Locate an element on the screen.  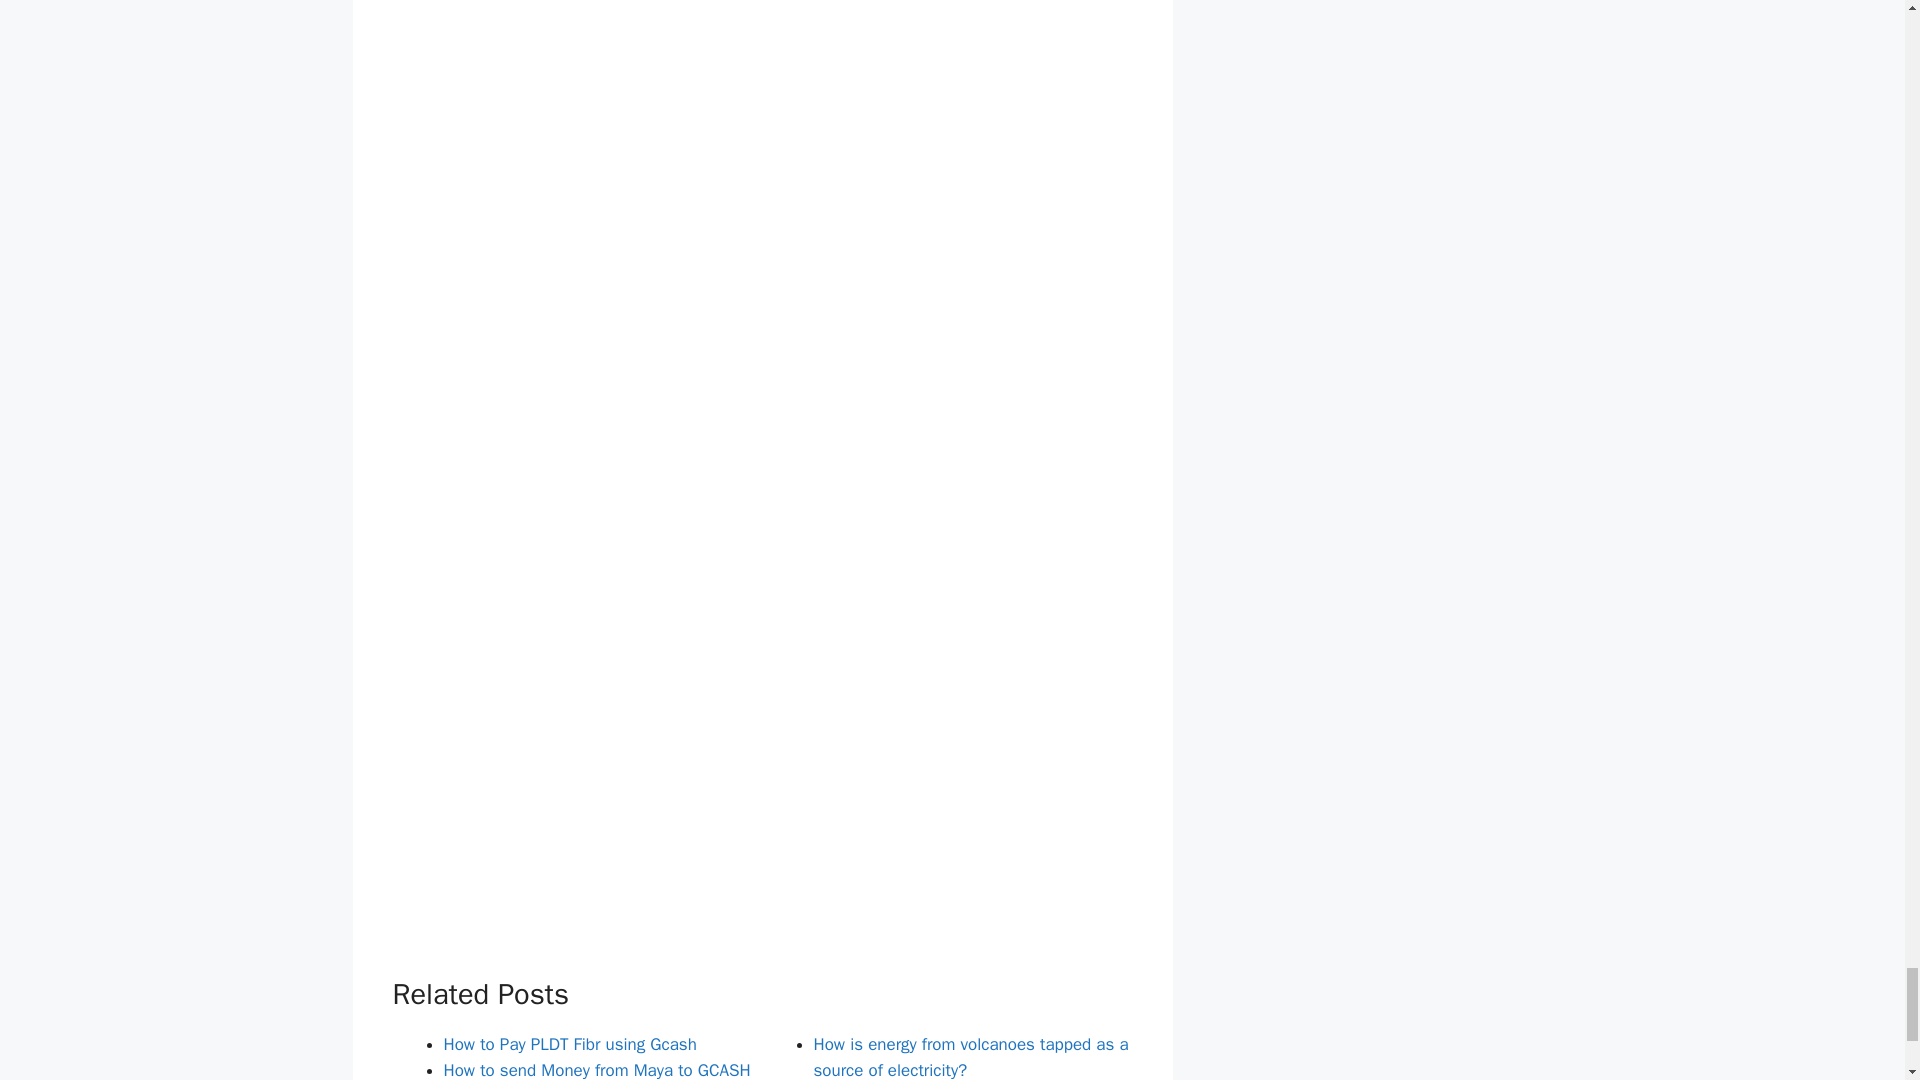
How to send Money from Maya to GCASH is located at coordinates (596, 1070).